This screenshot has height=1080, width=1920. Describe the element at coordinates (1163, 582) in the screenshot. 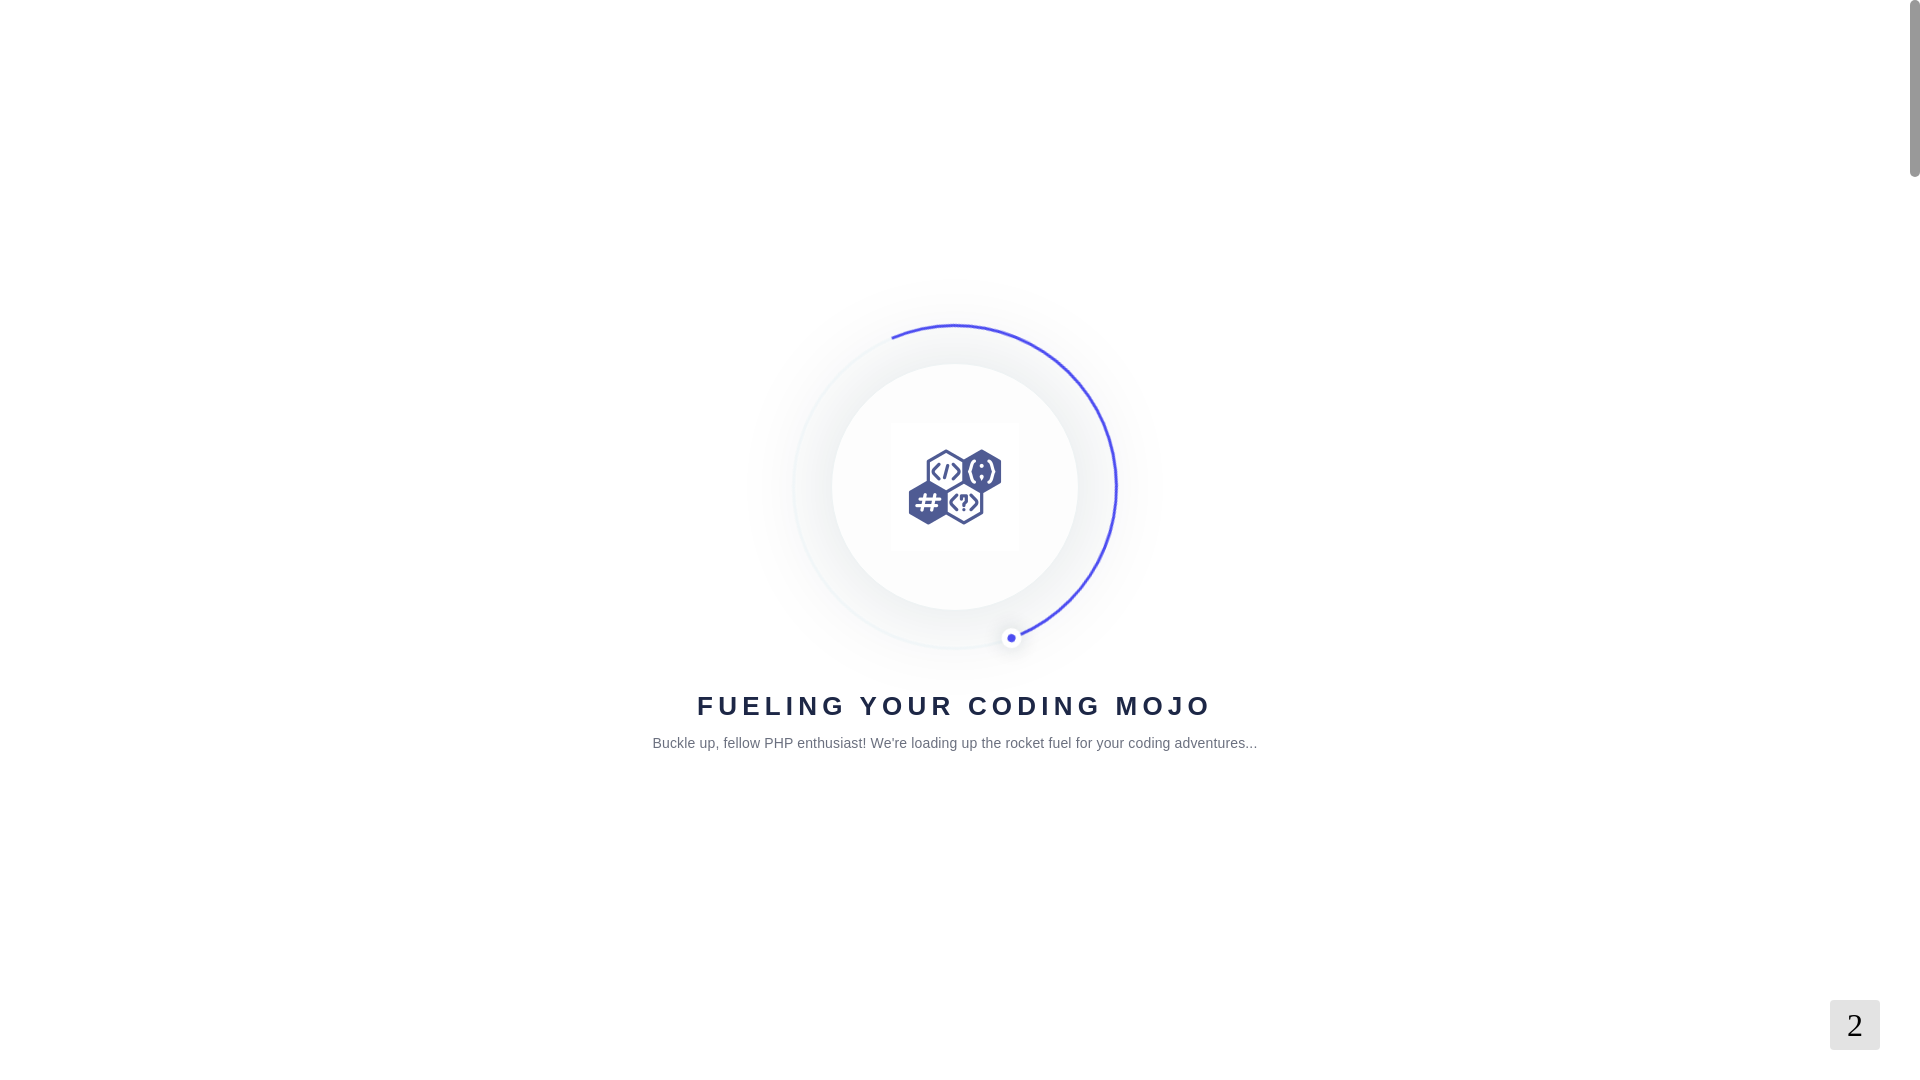

I see `Ask Question` at that location.